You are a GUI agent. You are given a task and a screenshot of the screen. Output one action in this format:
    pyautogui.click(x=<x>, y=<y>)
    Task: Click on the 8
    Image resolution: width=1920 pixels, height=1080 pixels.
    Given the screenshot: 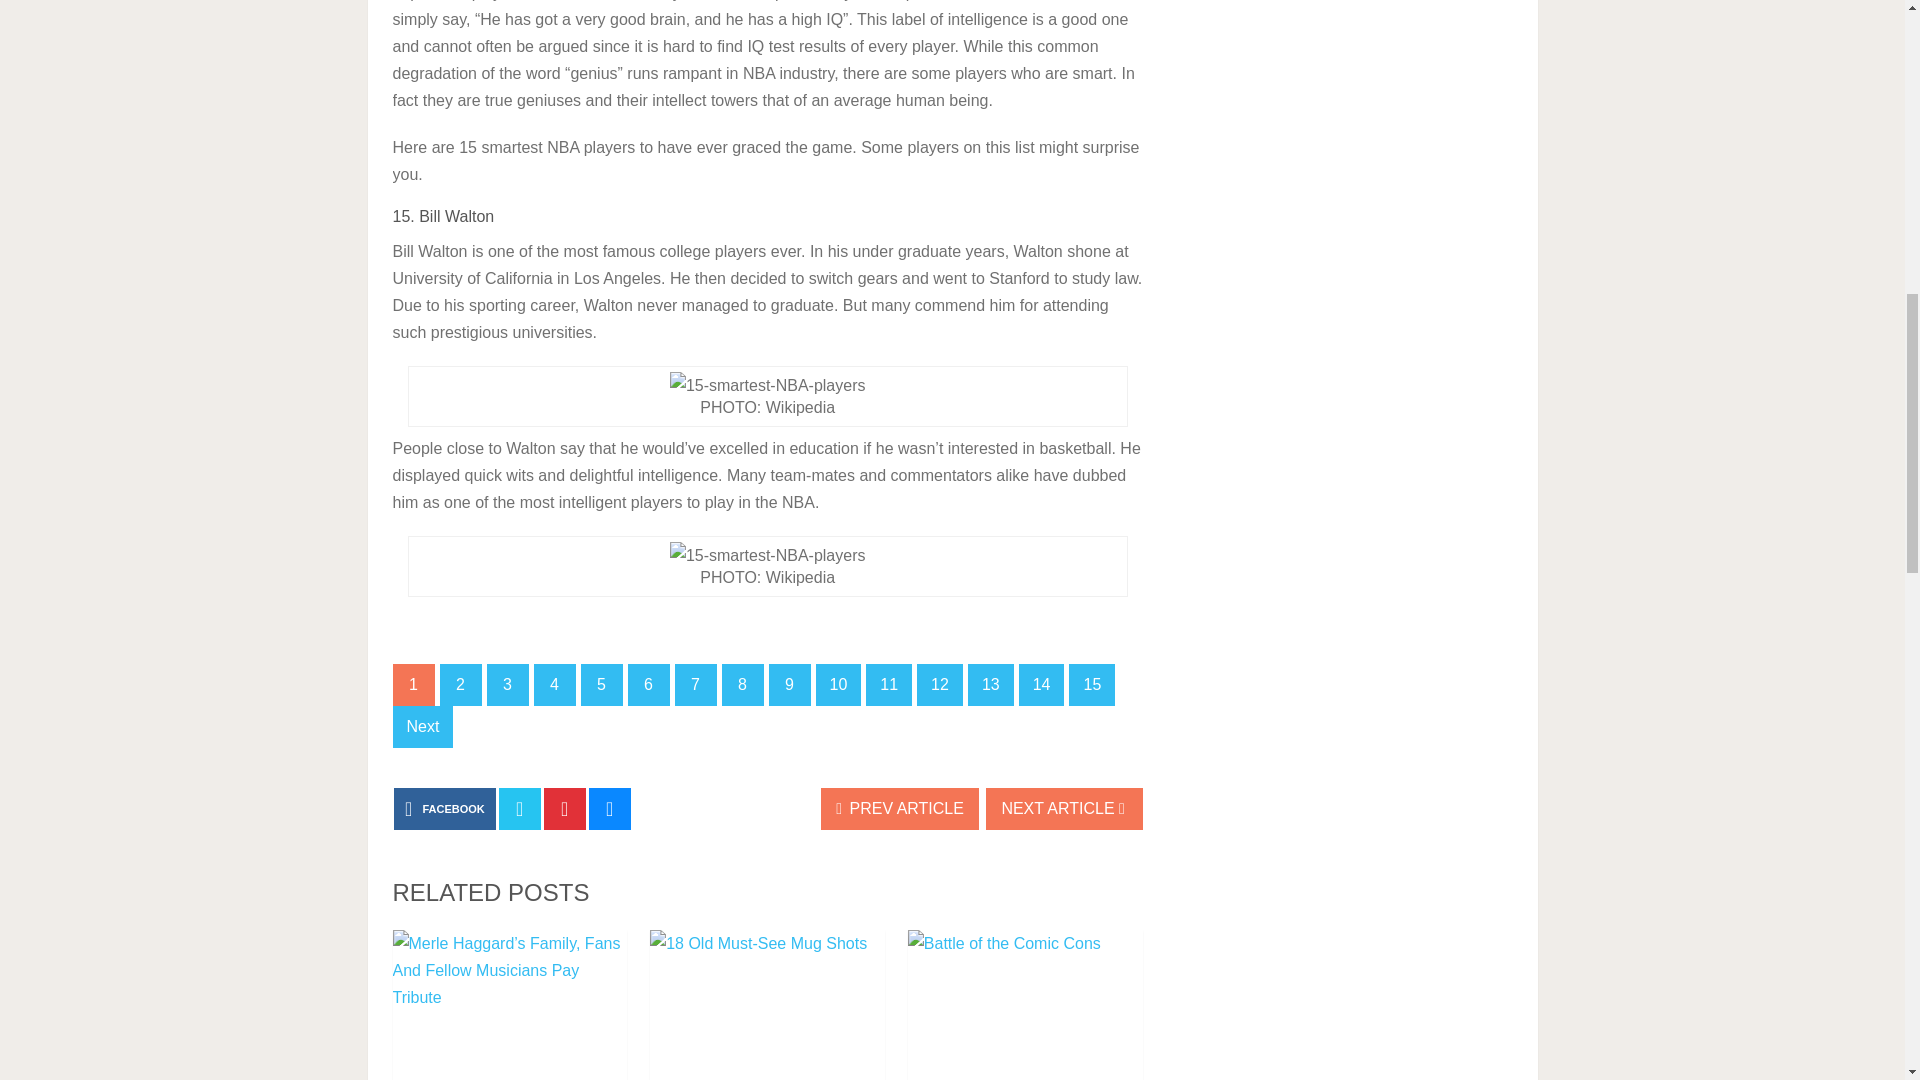 What is the action you would take?
    pyautogui.click(x=742, y=685)
    